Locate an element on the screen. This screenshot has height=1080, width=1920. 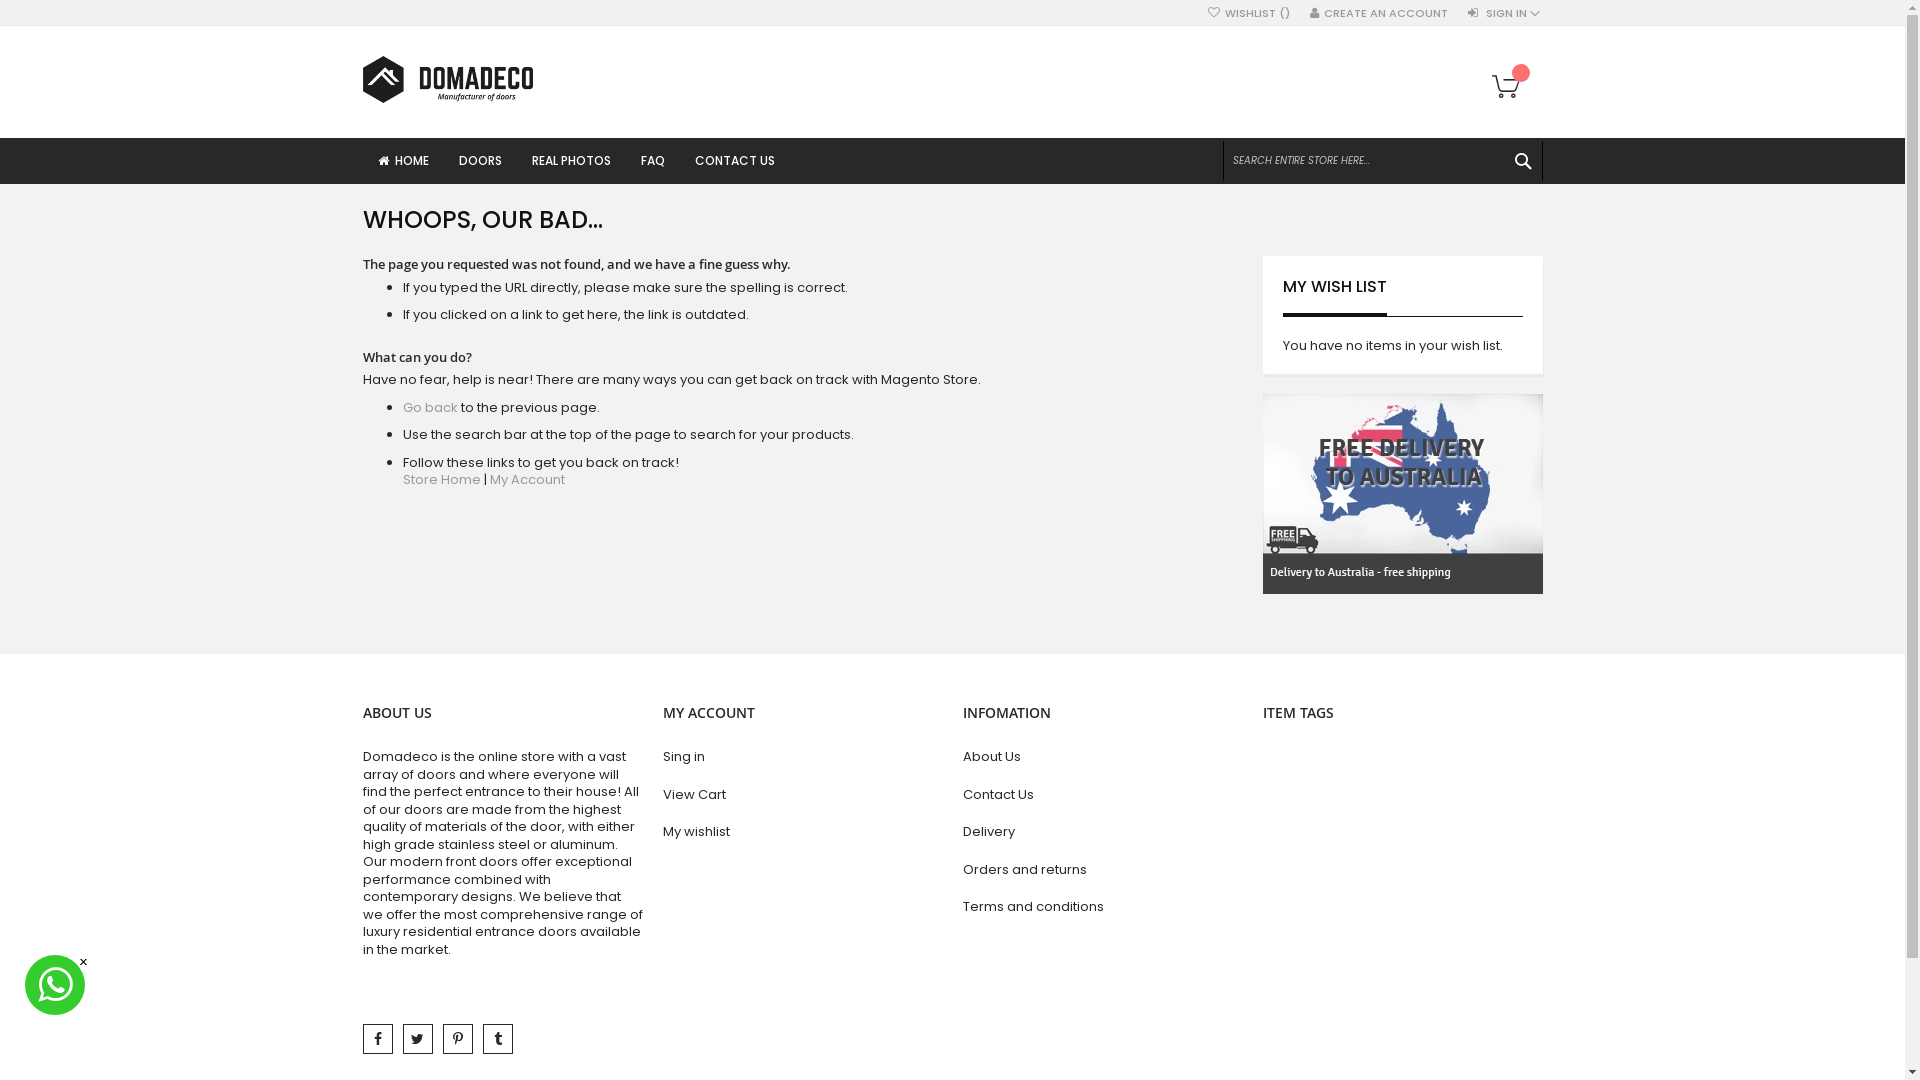
  is located at coordinates (417, 1039).